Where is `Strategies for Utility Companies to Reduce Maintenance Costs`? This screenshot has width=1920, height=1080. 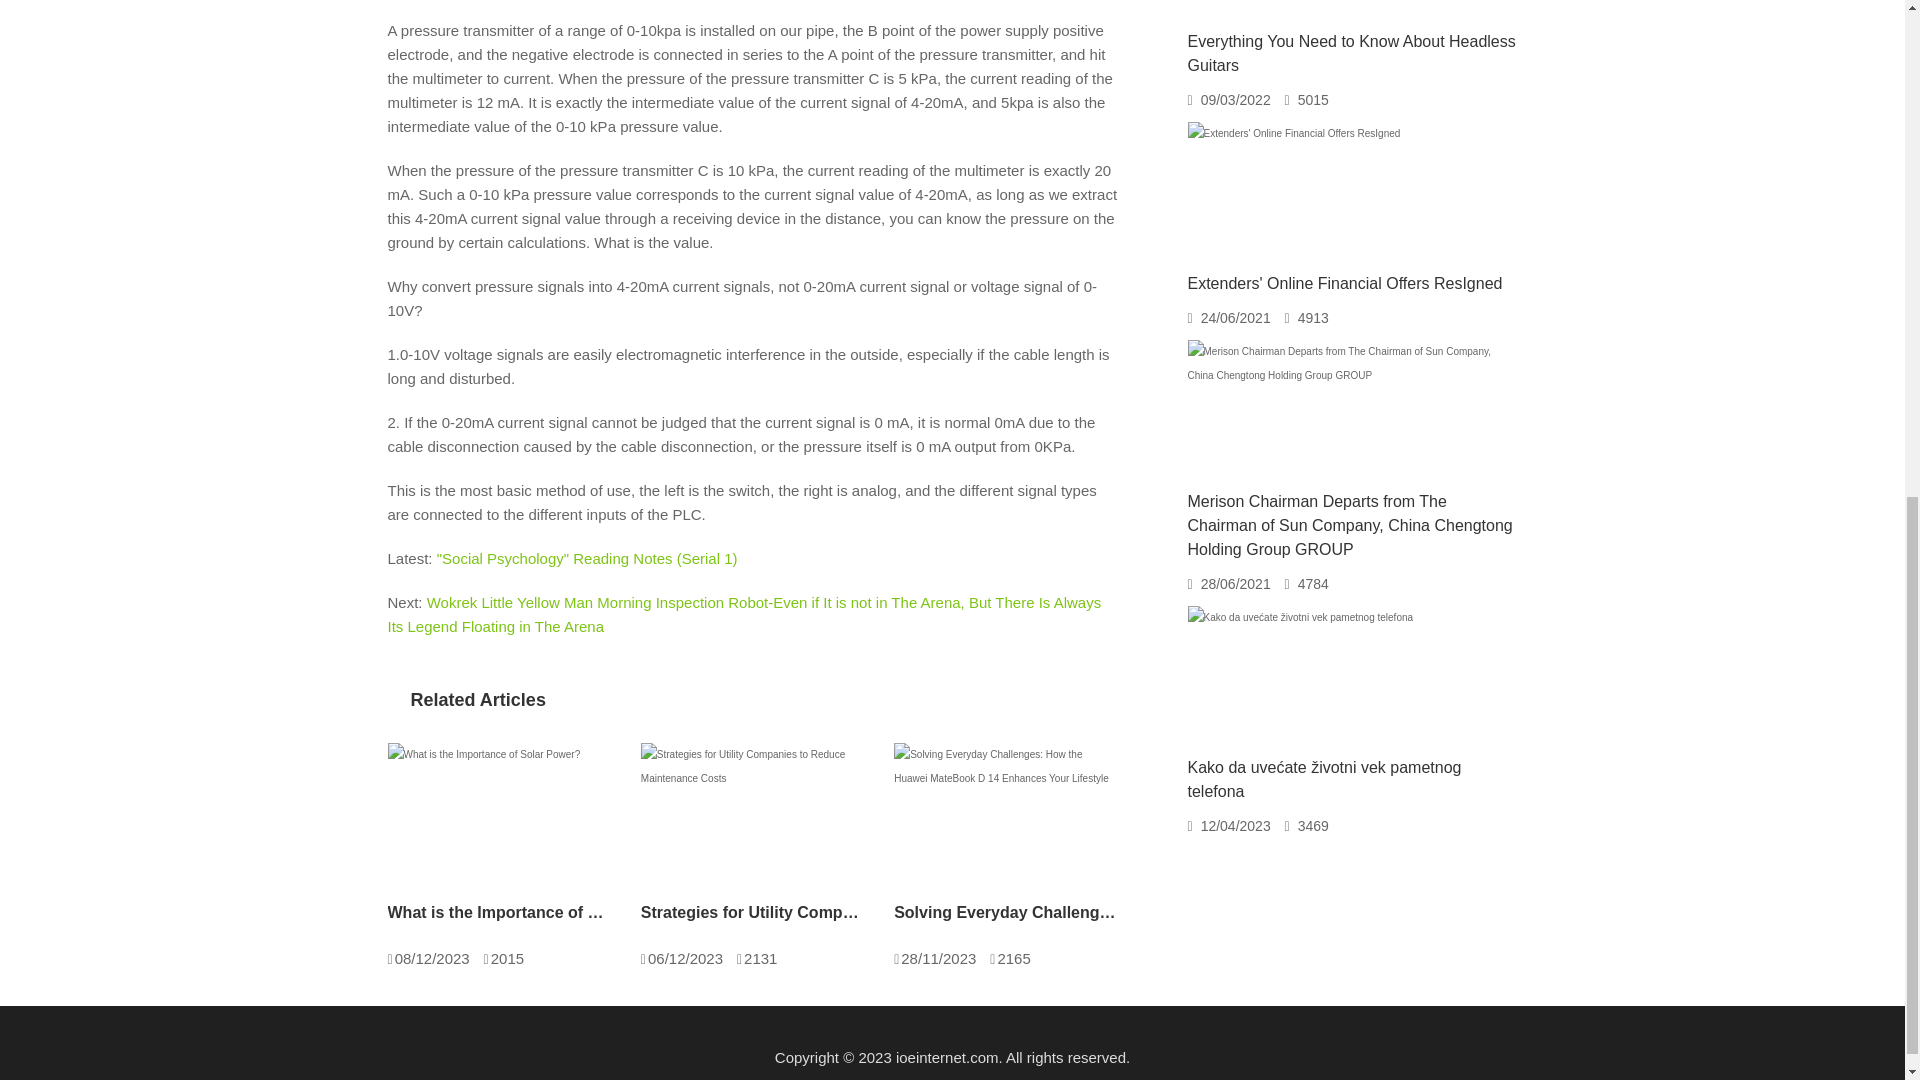
Strategies for Utility Companies to Reduce Maintenance Costs is located at coordinates (752, 912).